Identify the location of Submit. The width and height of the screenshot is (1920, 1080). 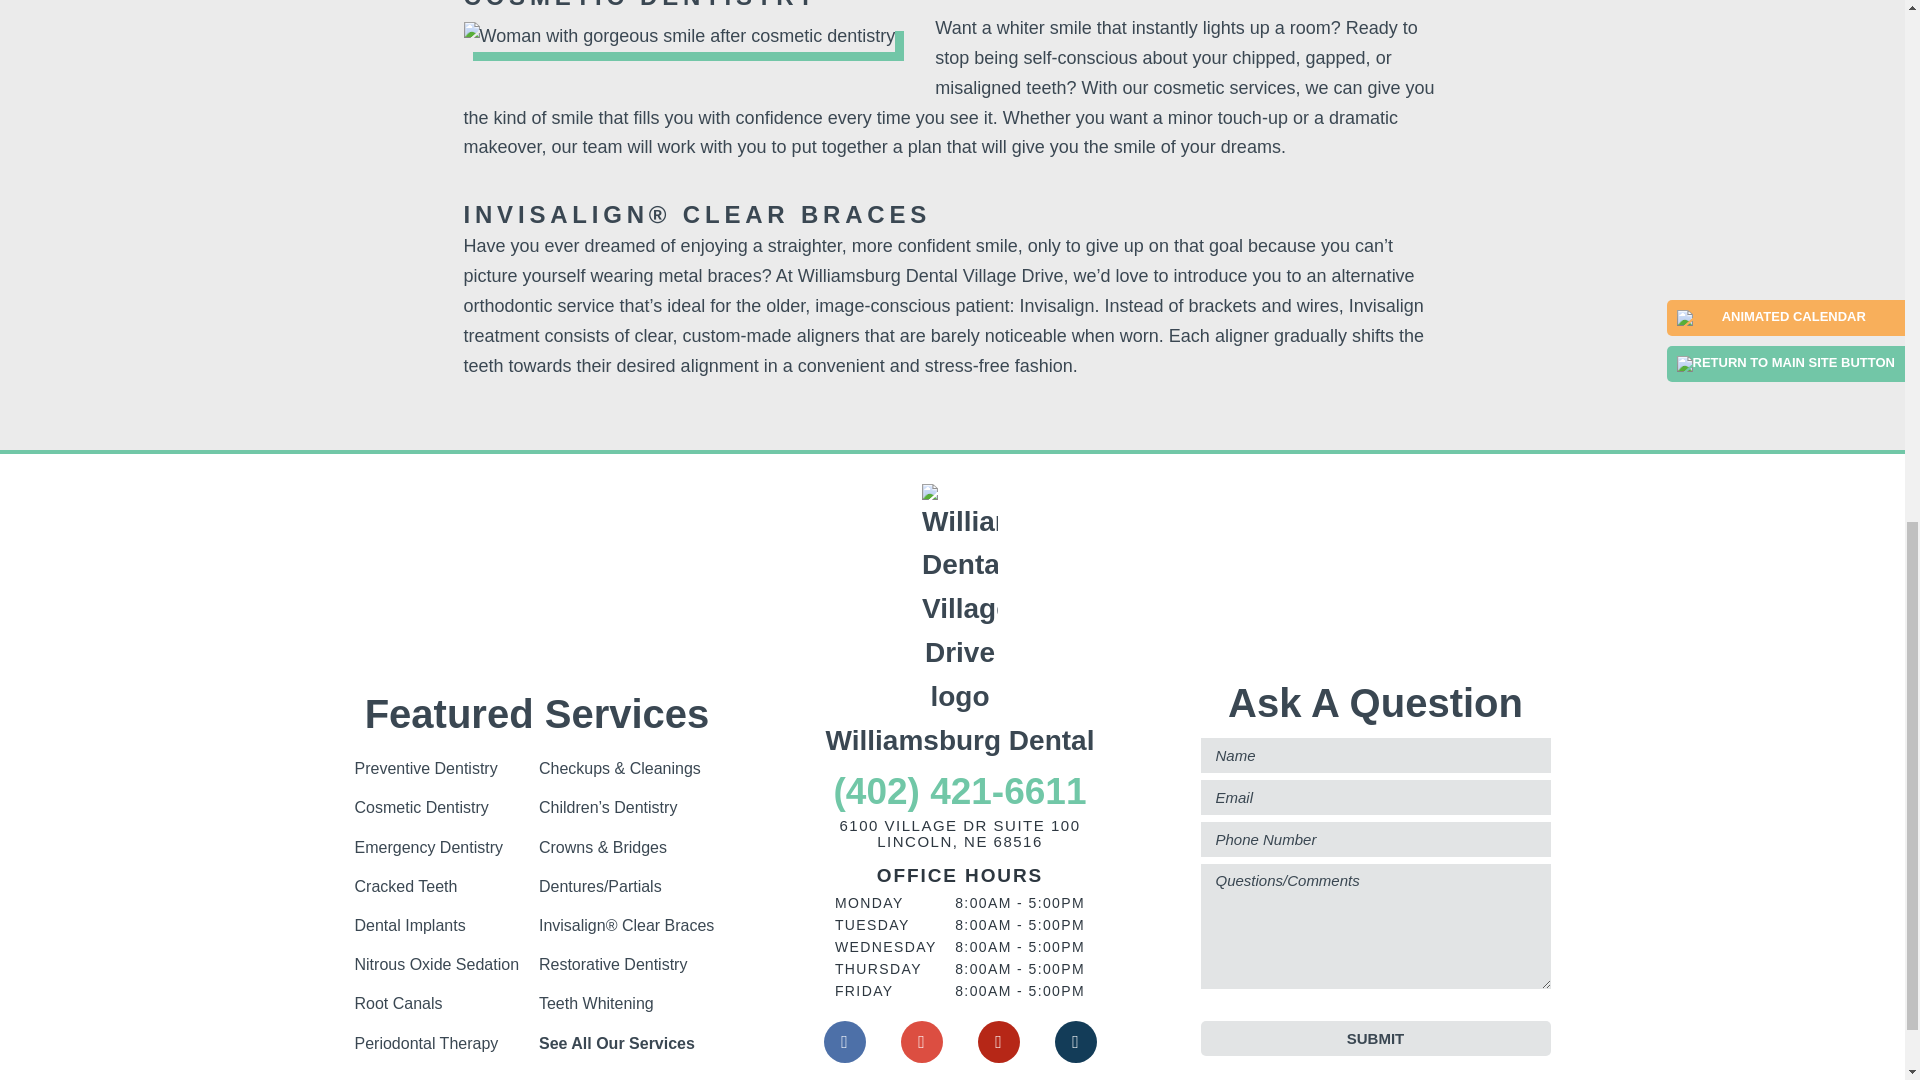
(1374, 1038).